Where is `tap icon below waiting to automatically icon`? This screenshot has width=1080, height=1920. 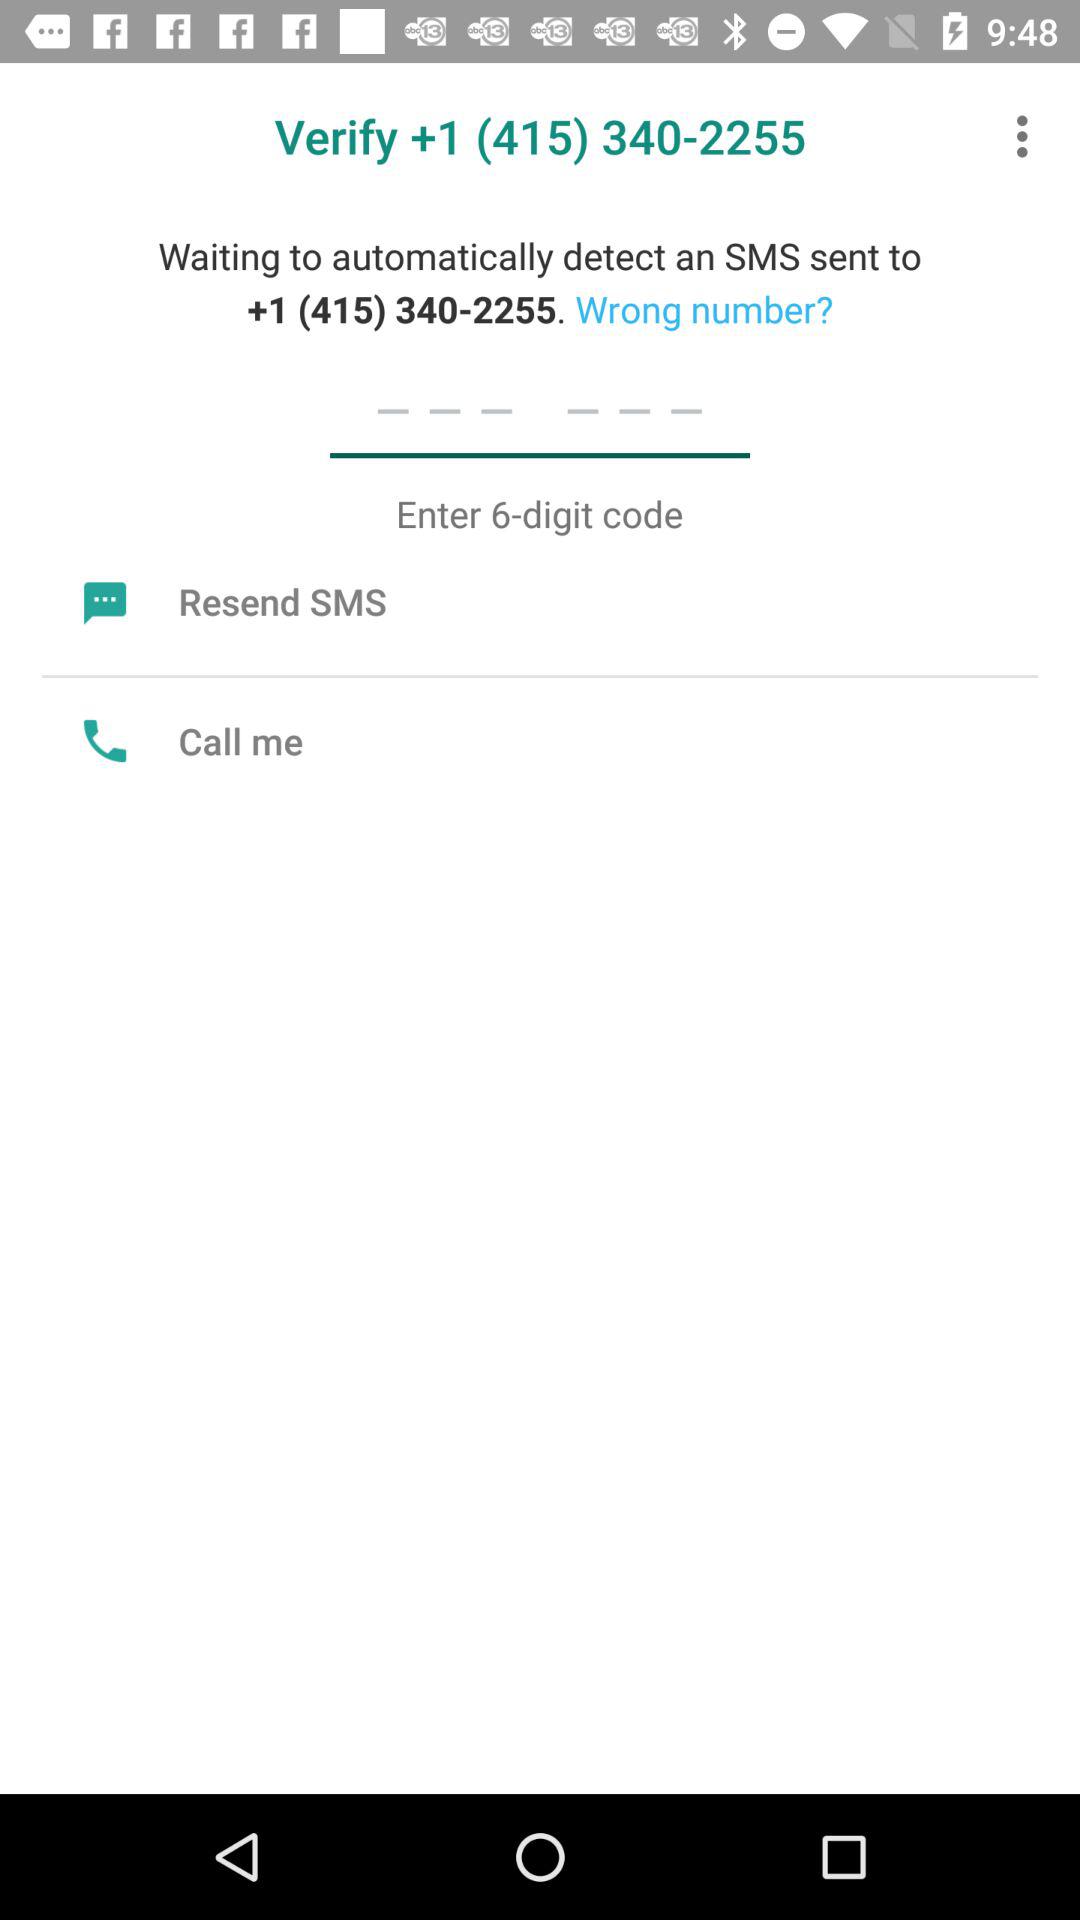 tap icon below waiting to automatically icon is located at coordinates (539, 408).